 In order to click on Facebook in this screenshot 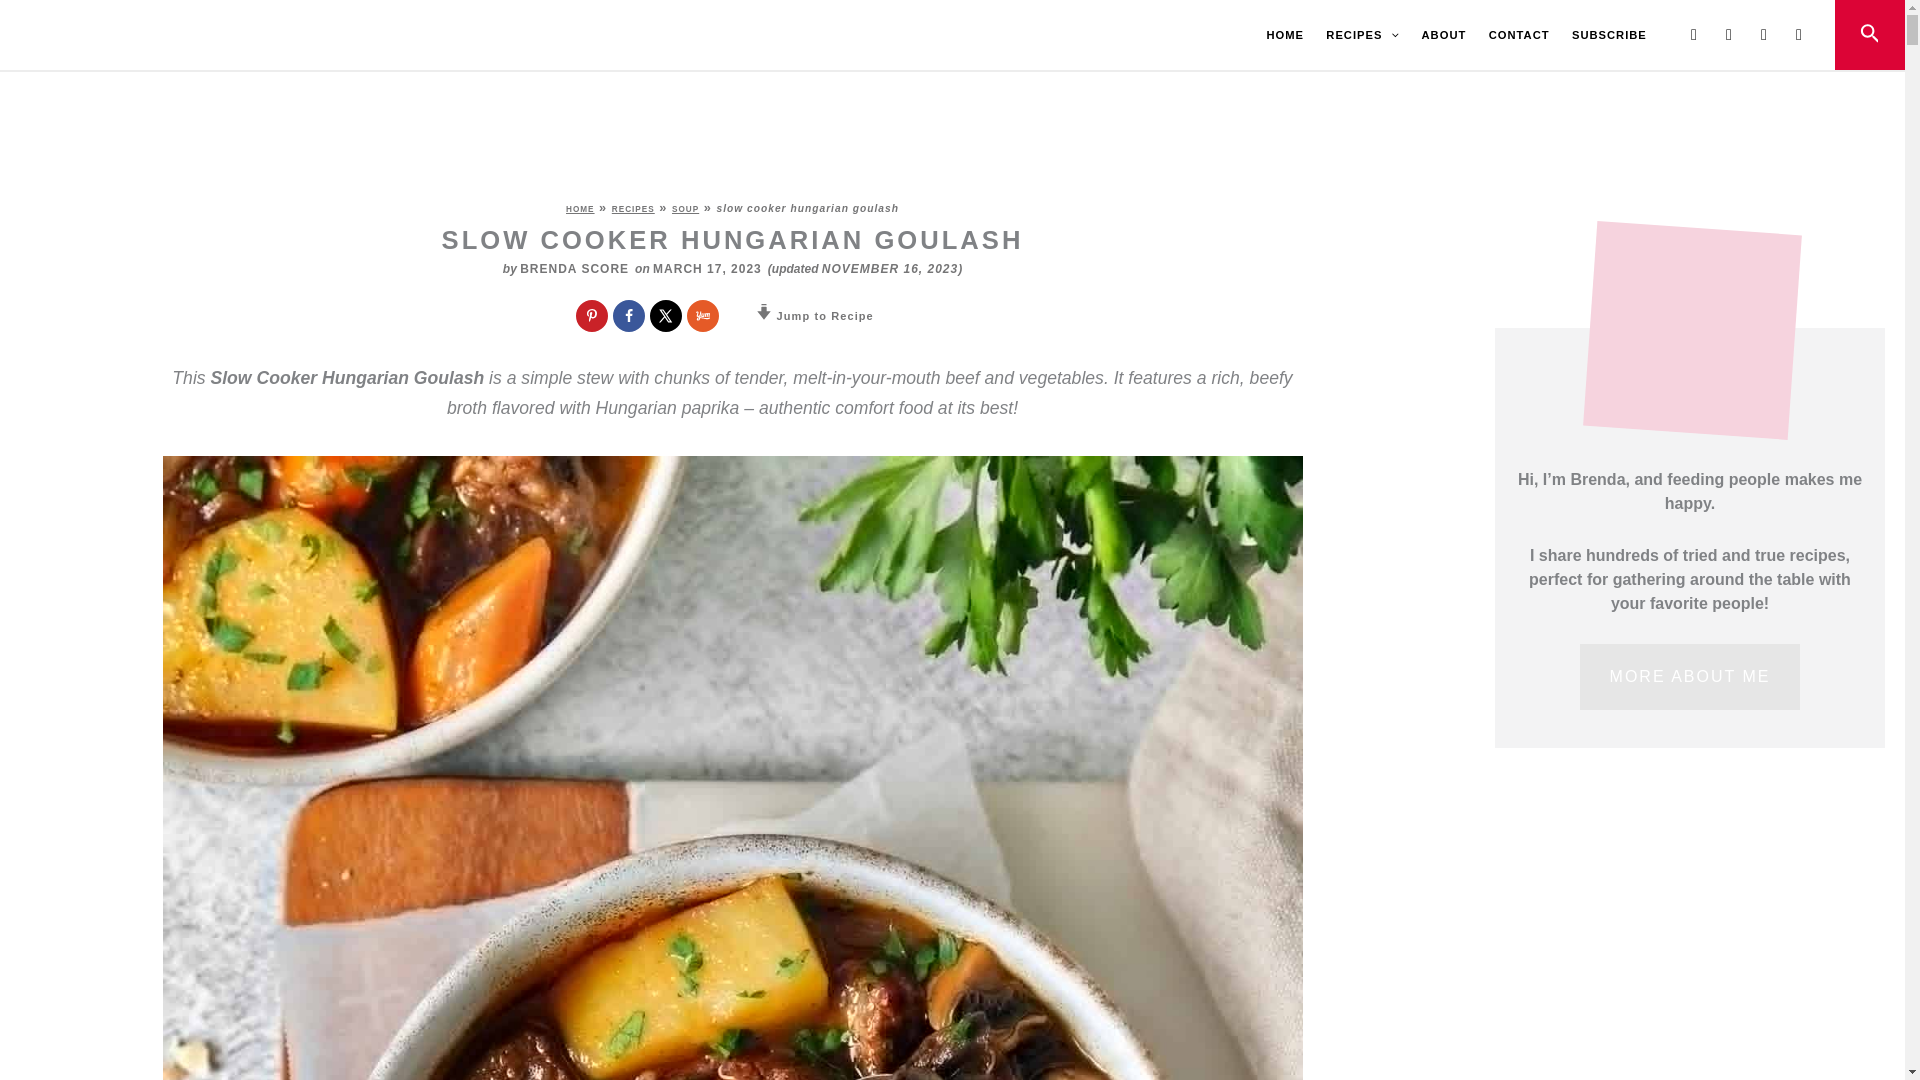, I will do `click(1694, 34)`.